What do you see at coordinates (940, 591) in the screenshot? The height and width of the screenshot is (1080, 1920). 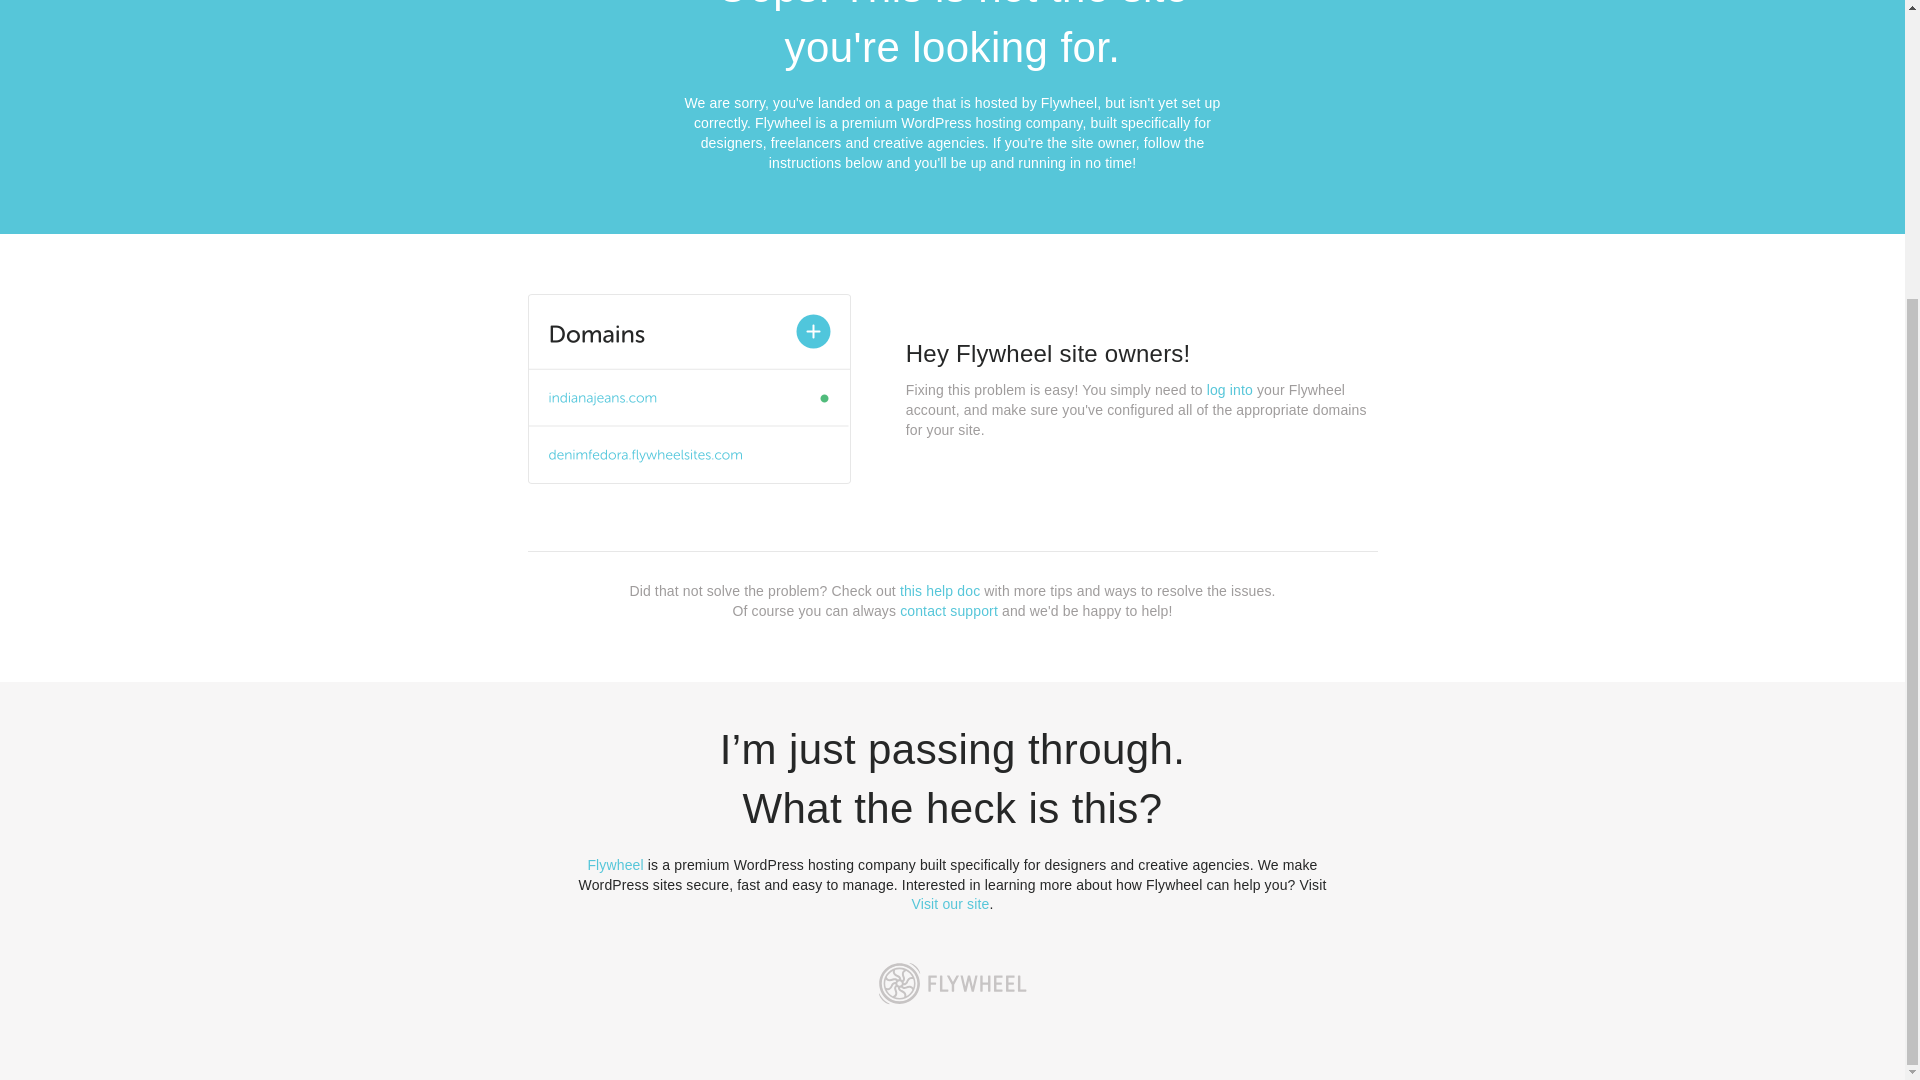 I see `this help doc` at bounding box center [940, 591].